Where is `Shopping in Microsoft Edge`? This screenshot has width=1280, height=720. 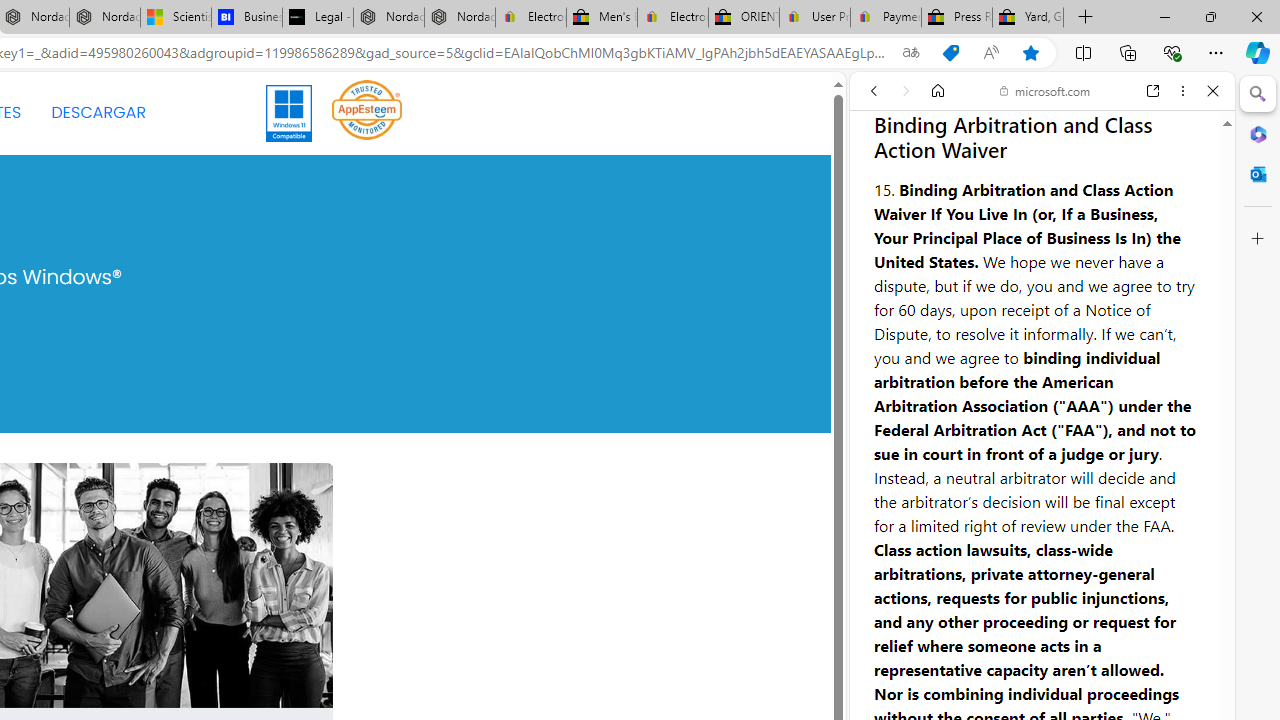 Shopping in Microsoft Edge is located at coordinates (950, 53).